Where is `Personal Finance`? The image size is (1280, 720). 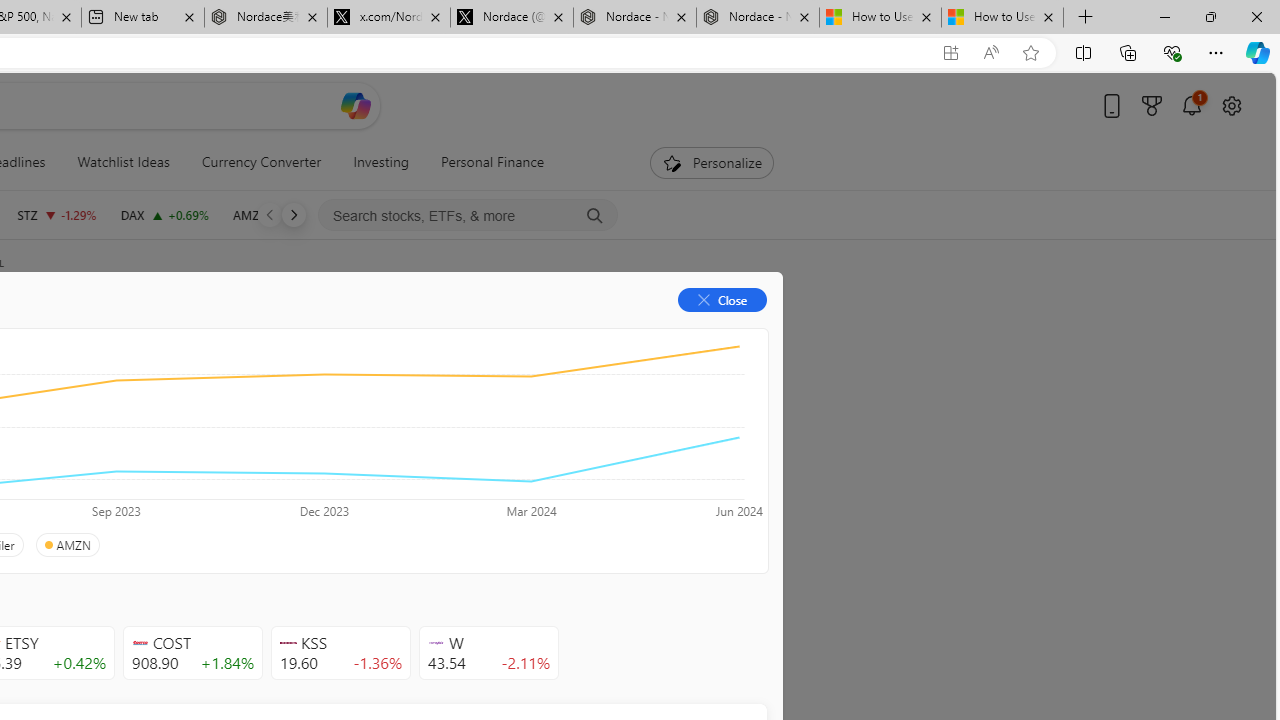
Personal Finance is located at coordinates (484, 162).